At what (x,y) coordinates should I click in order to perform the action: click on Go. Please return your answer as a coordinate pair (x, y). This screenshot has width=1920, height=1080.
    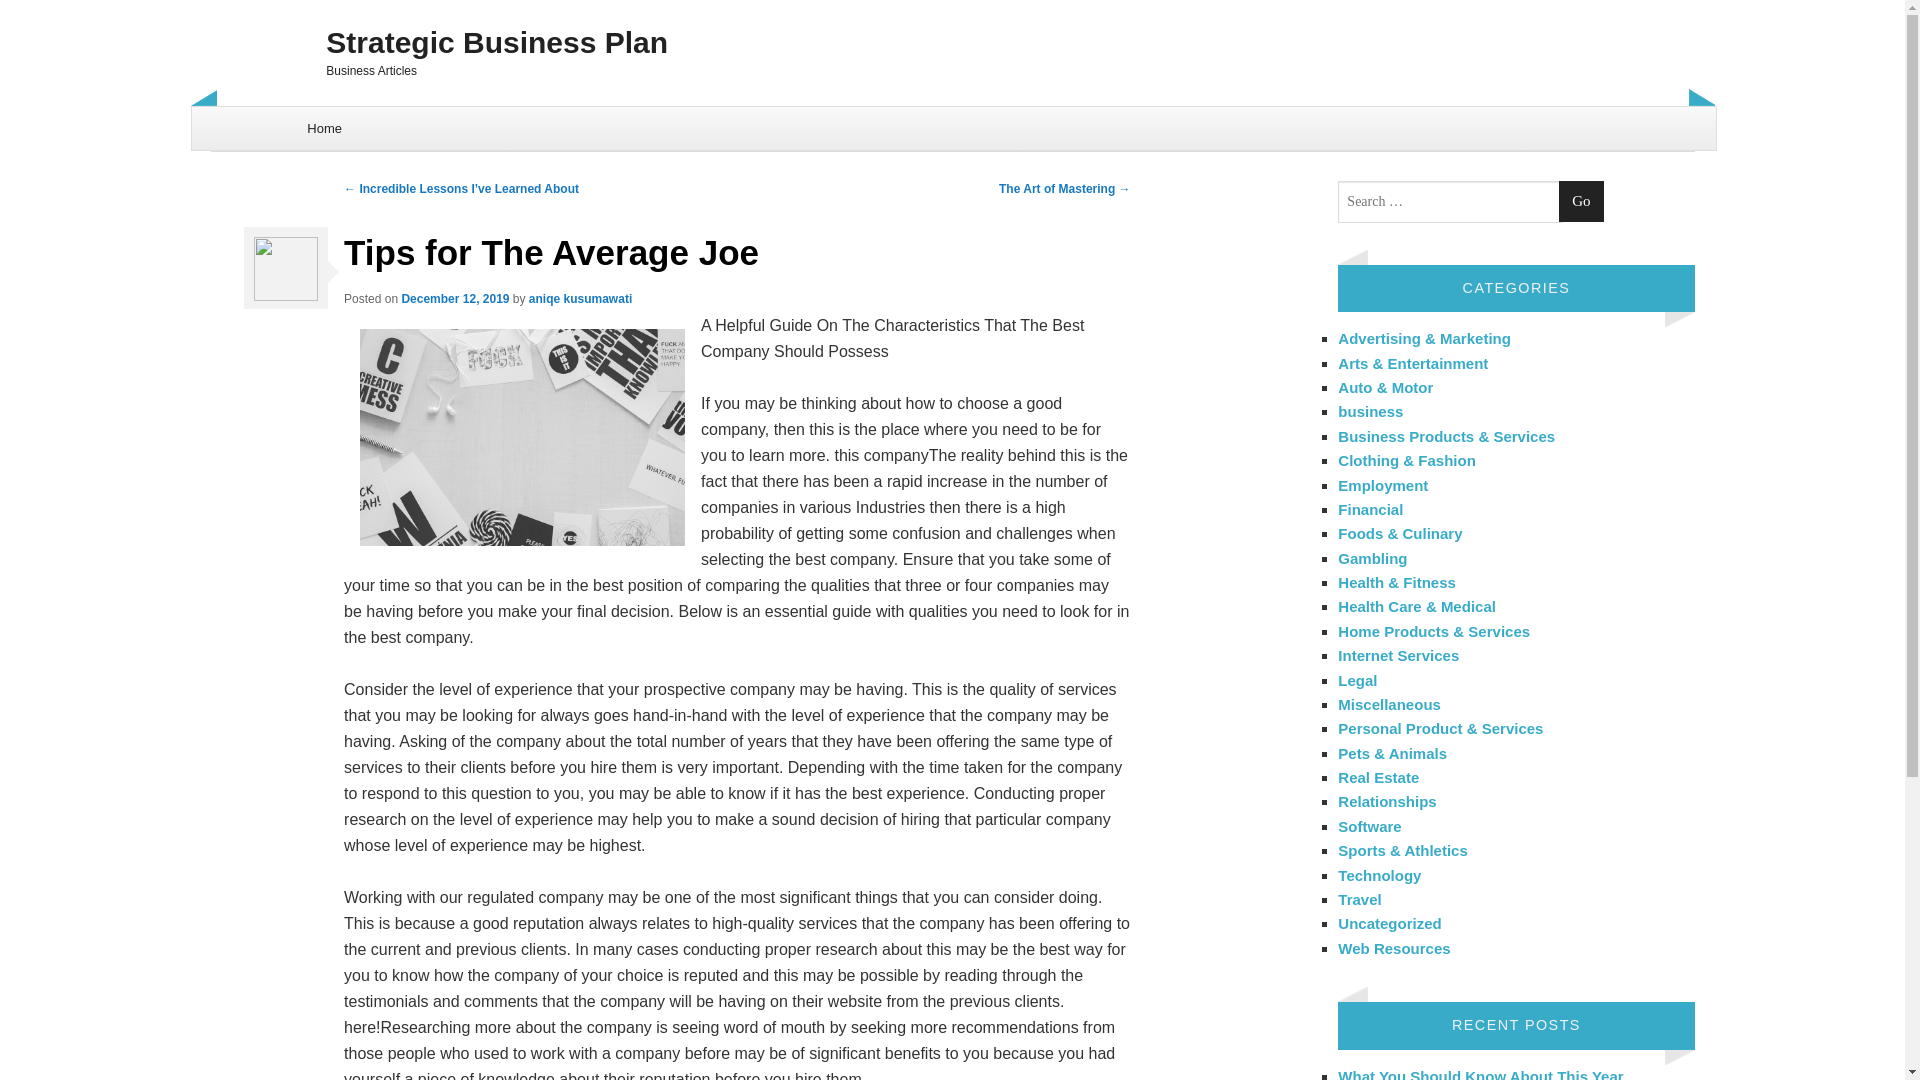
    Looking at the image, I should click on (1581, 202).